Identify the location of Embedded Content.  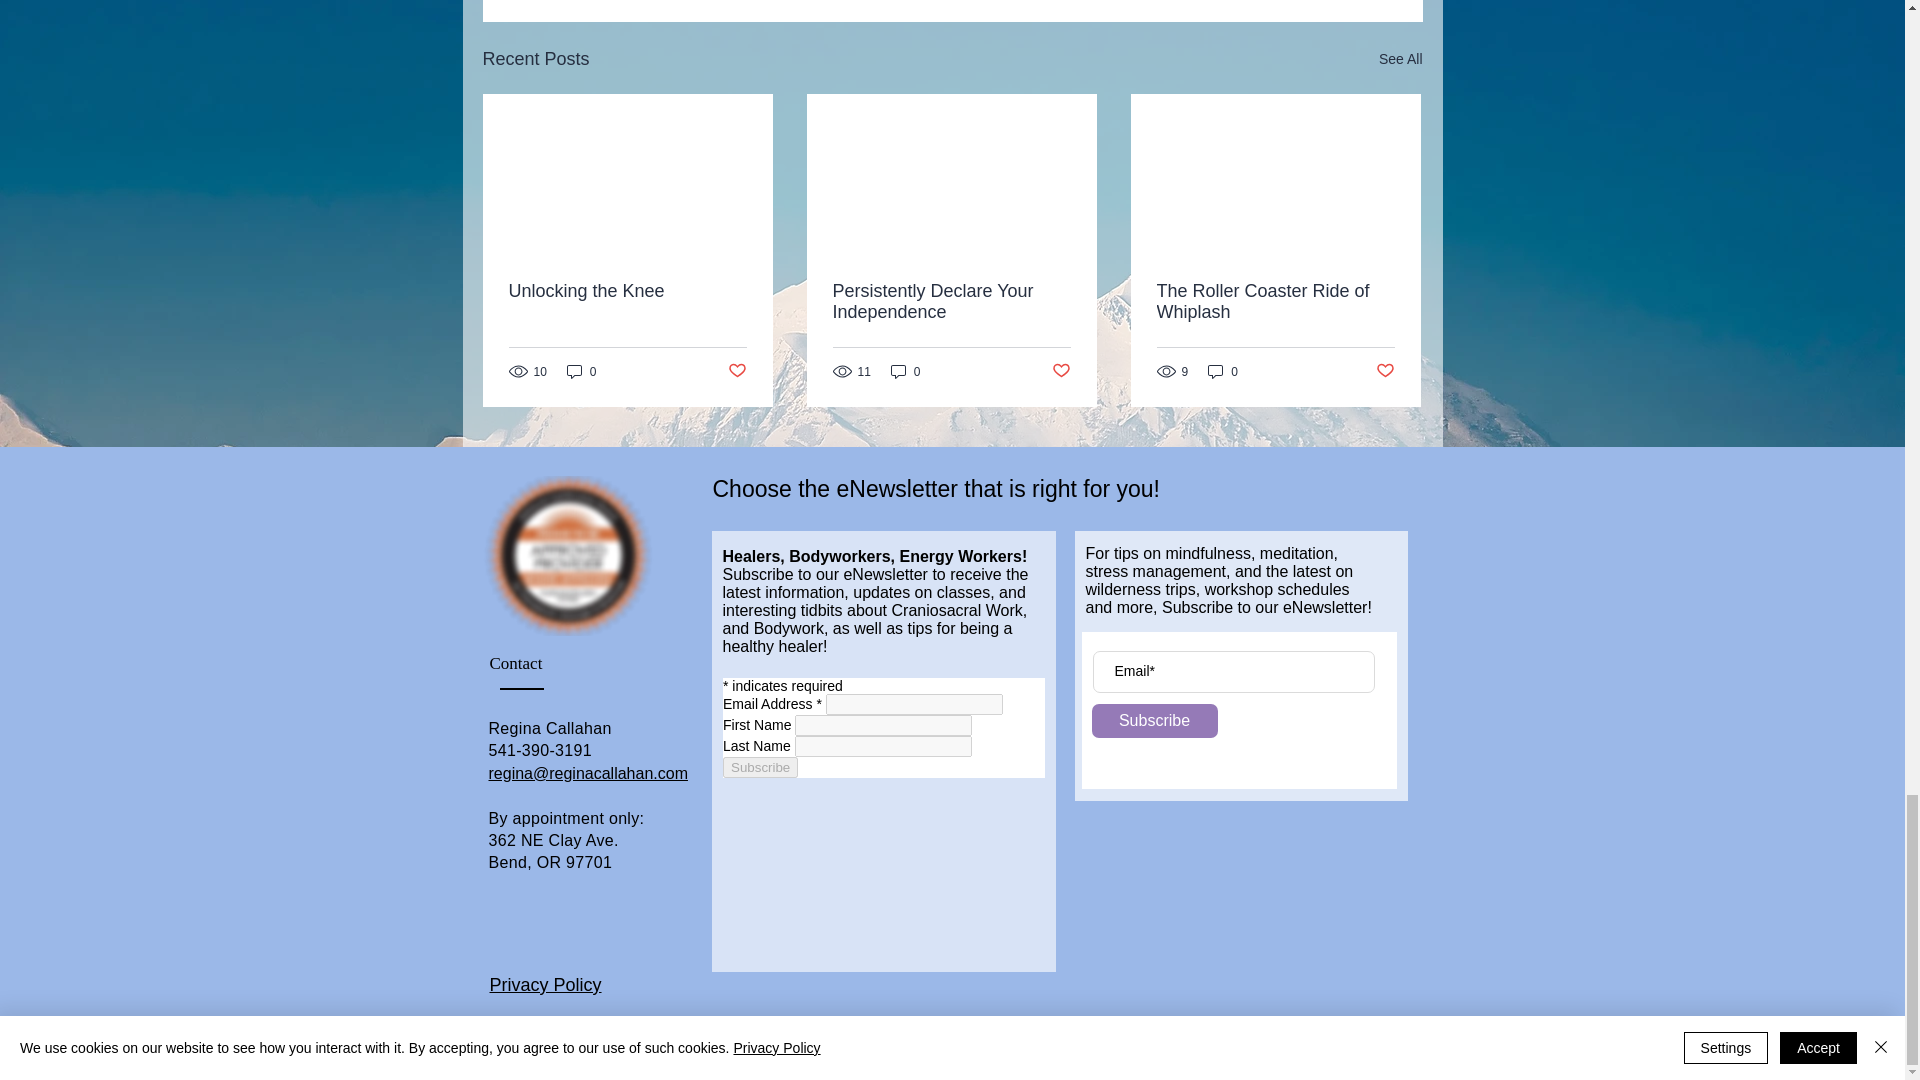
(883, 837).